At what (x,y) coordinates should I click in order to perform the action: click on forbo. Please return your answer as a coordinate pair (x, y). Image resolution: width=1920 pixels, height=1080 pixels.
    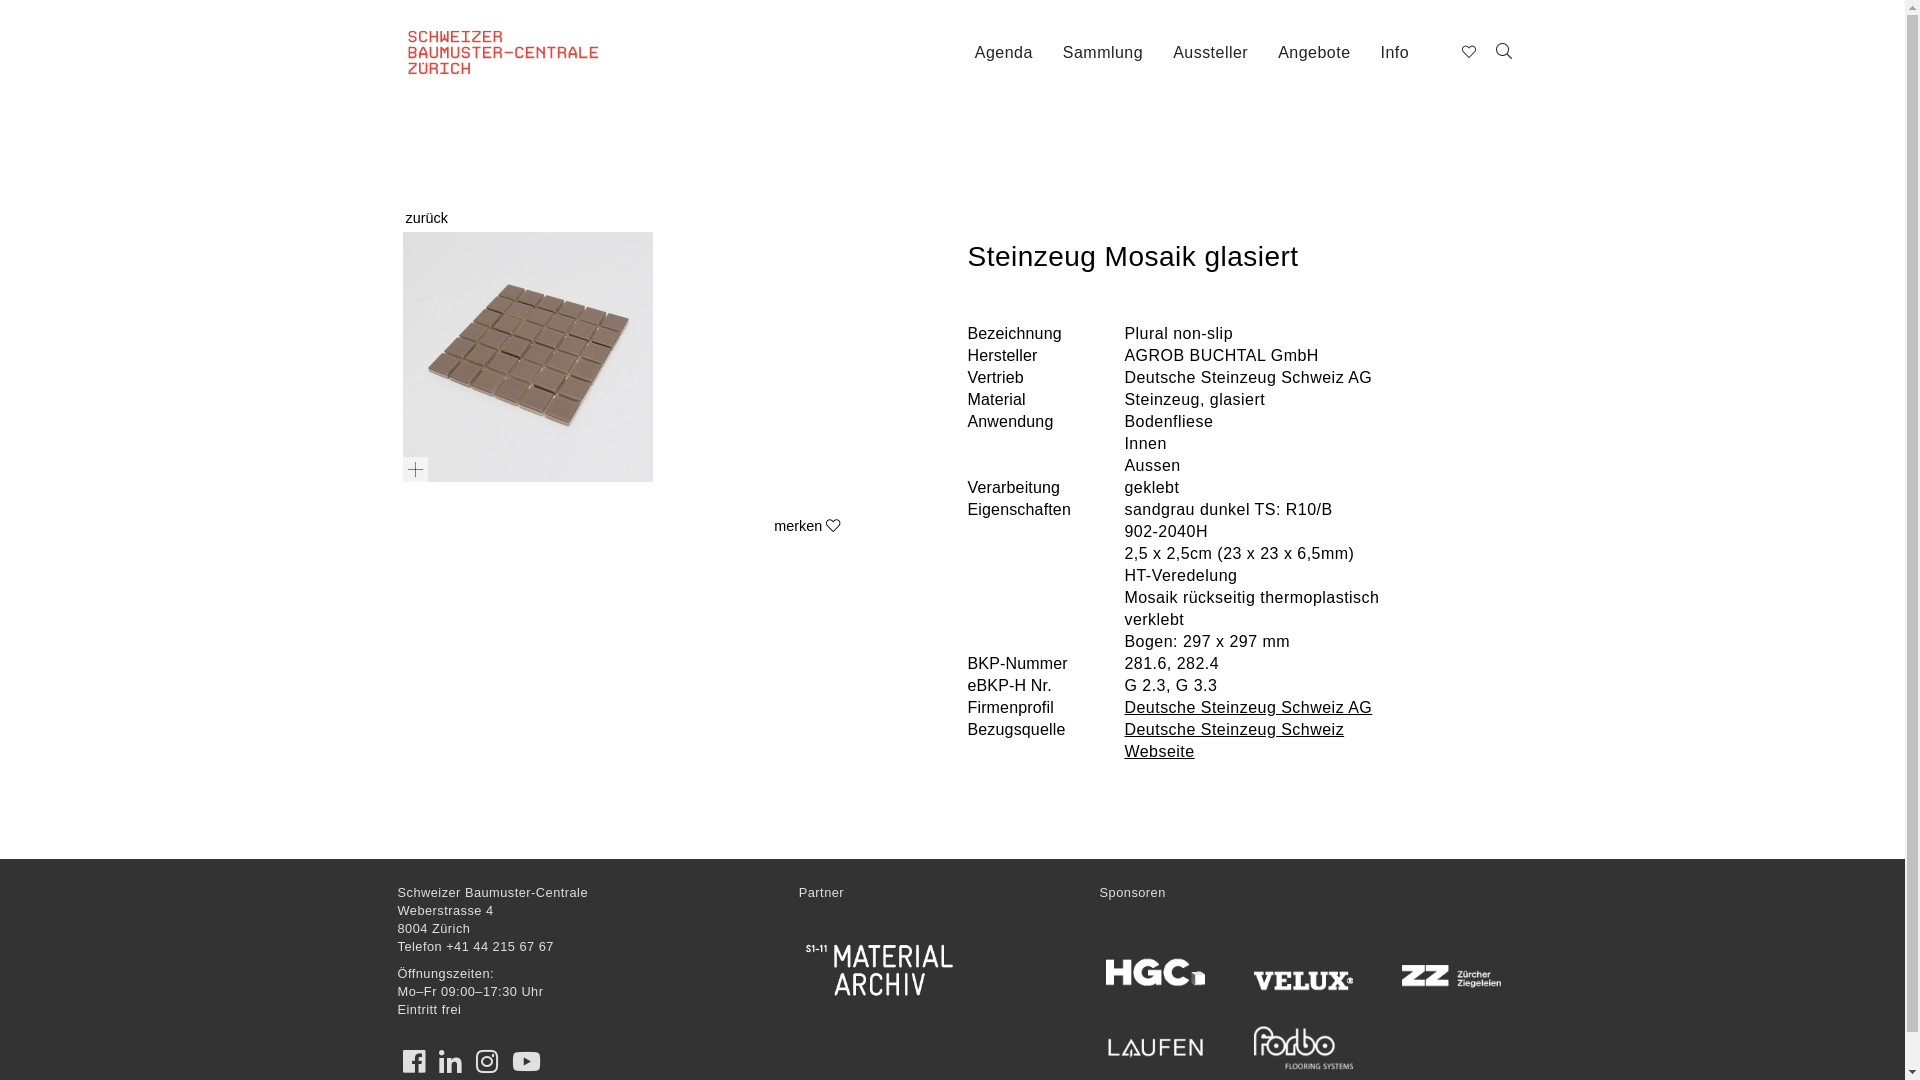
    Looking at the image, I should click on (1304, 1048).